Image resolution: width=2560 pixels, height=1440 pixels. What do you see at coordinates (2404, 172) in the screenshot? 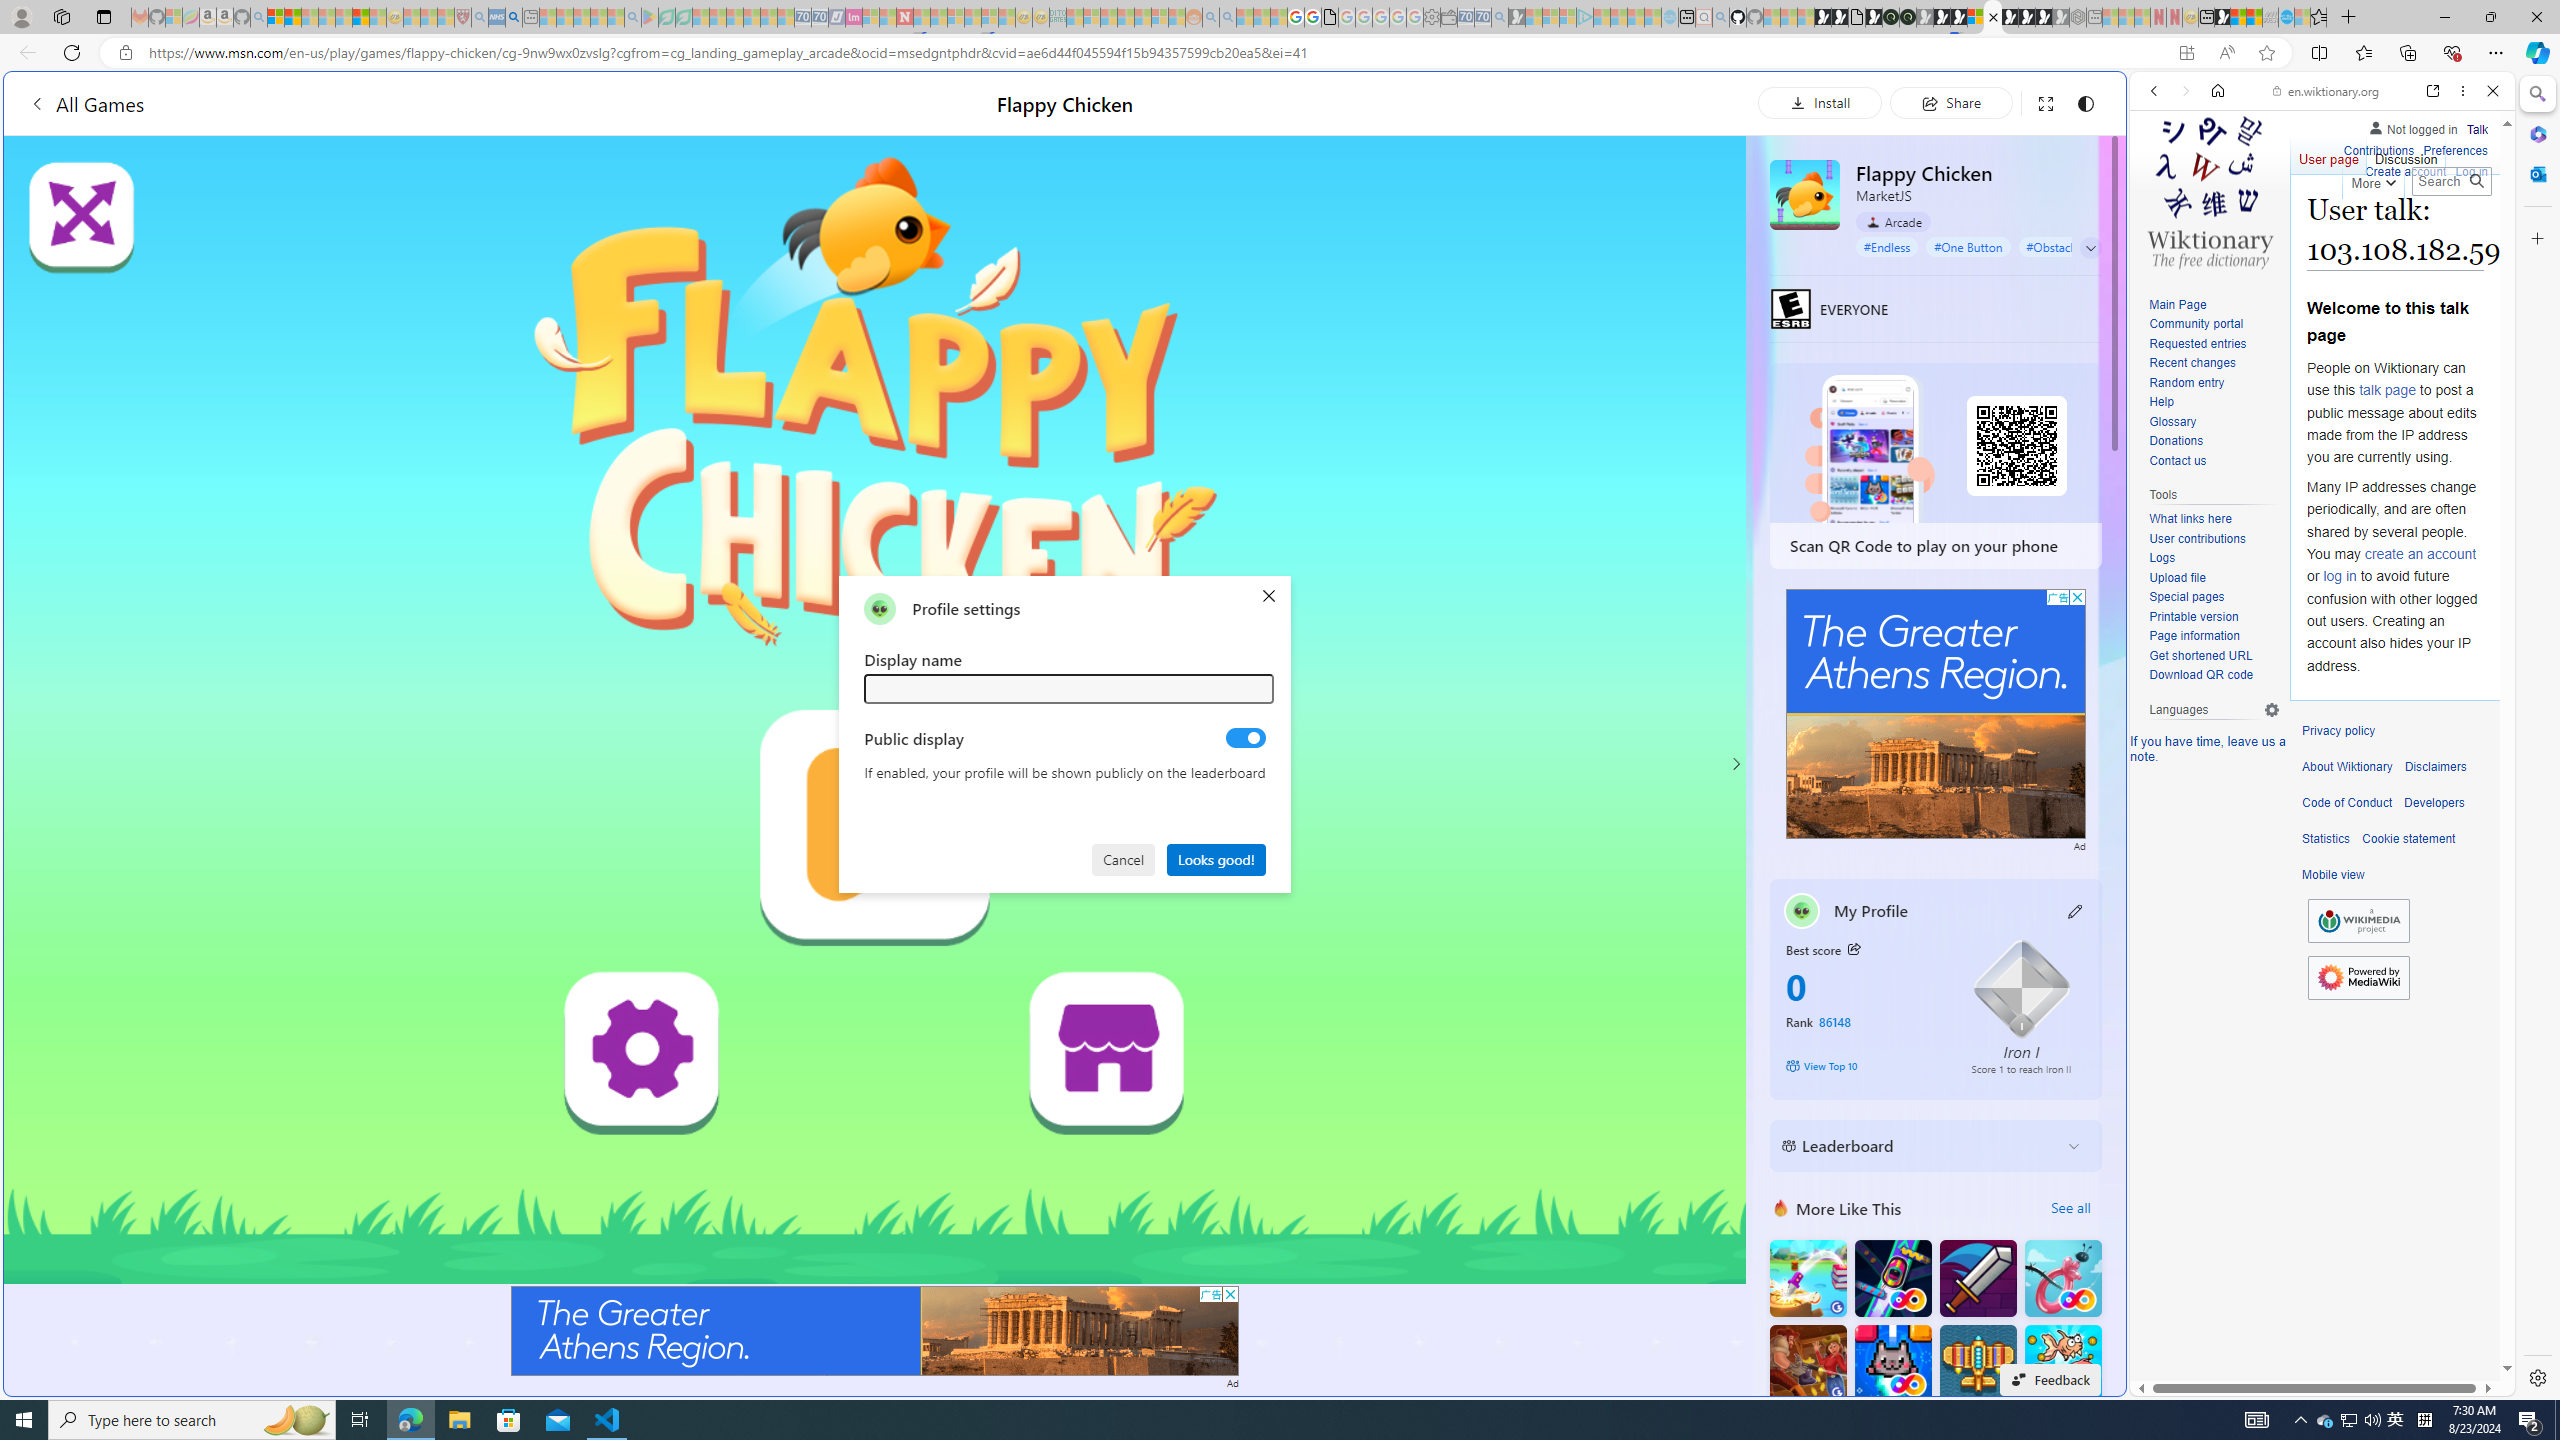
I see `Create account` at bounding box center [2404, 172].